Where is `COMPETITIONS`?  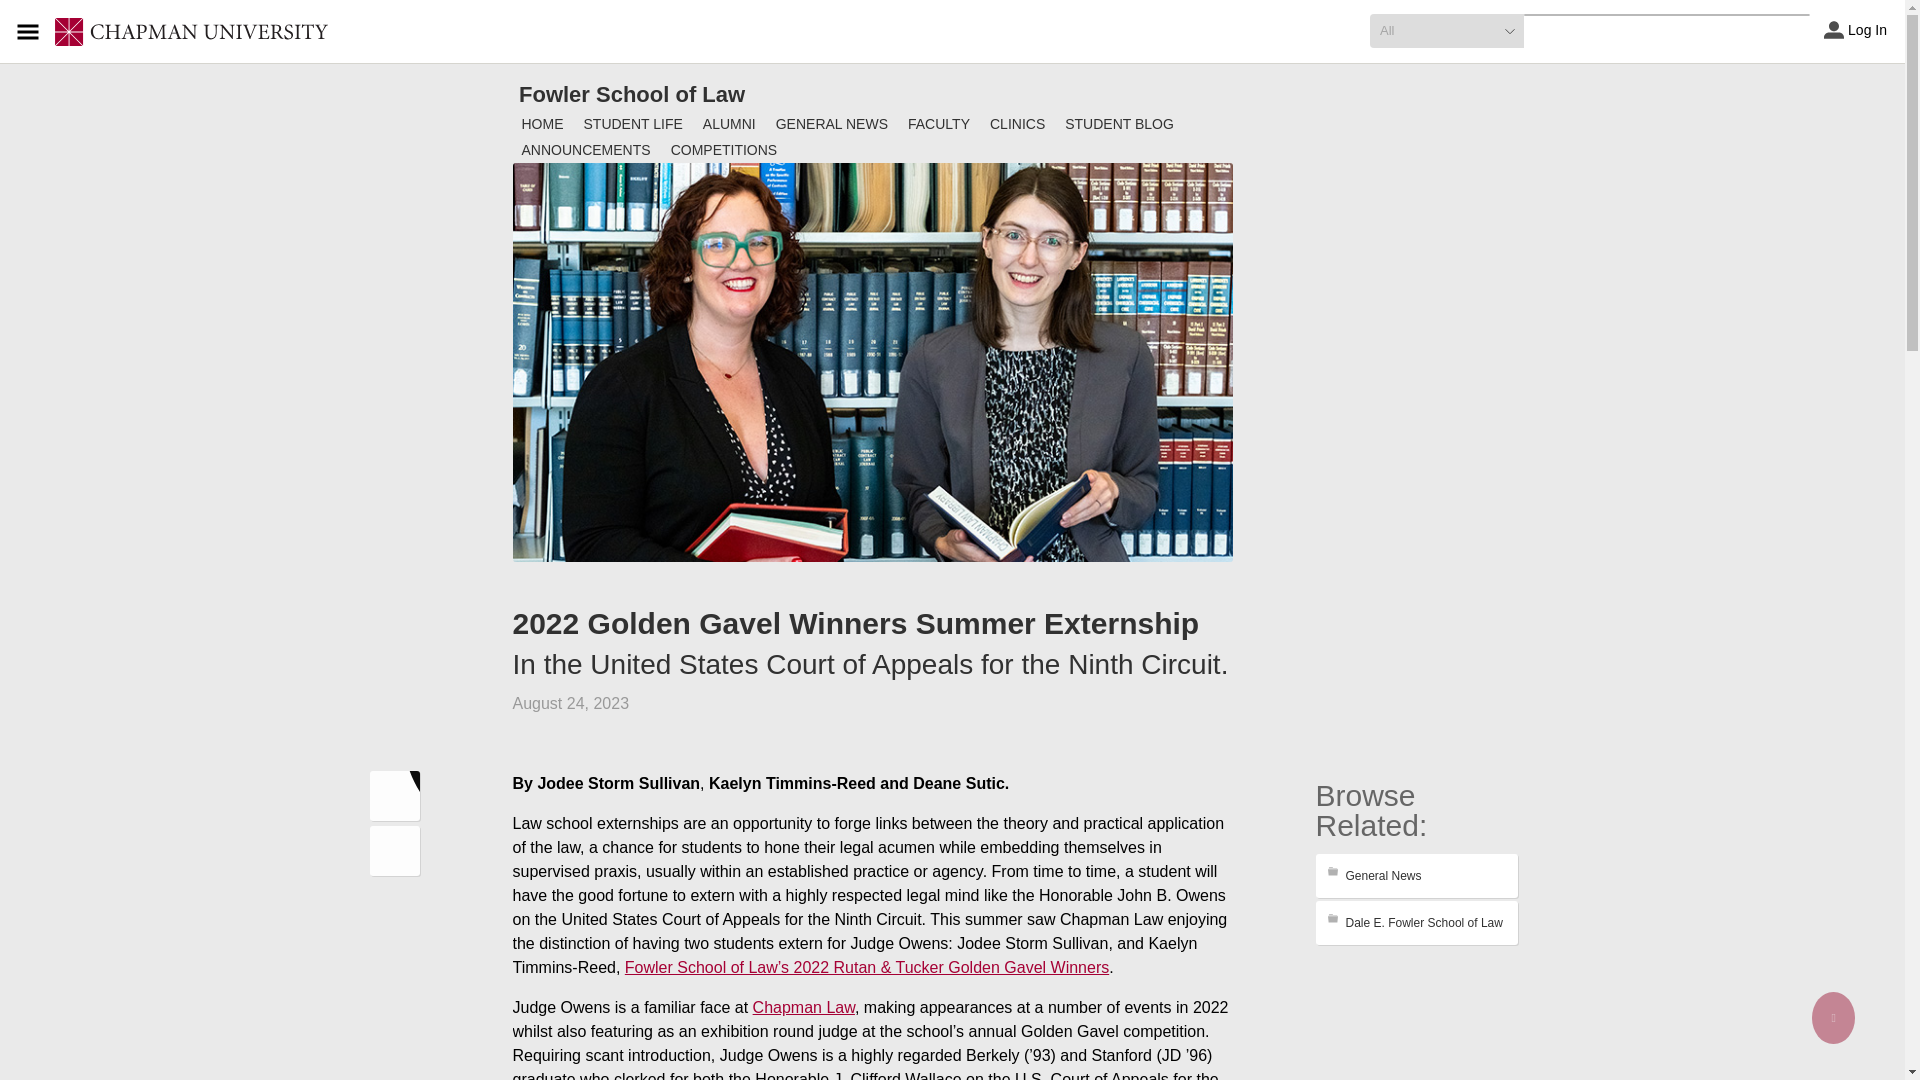 COMPETITIONS is located at coordinates (724, 150).